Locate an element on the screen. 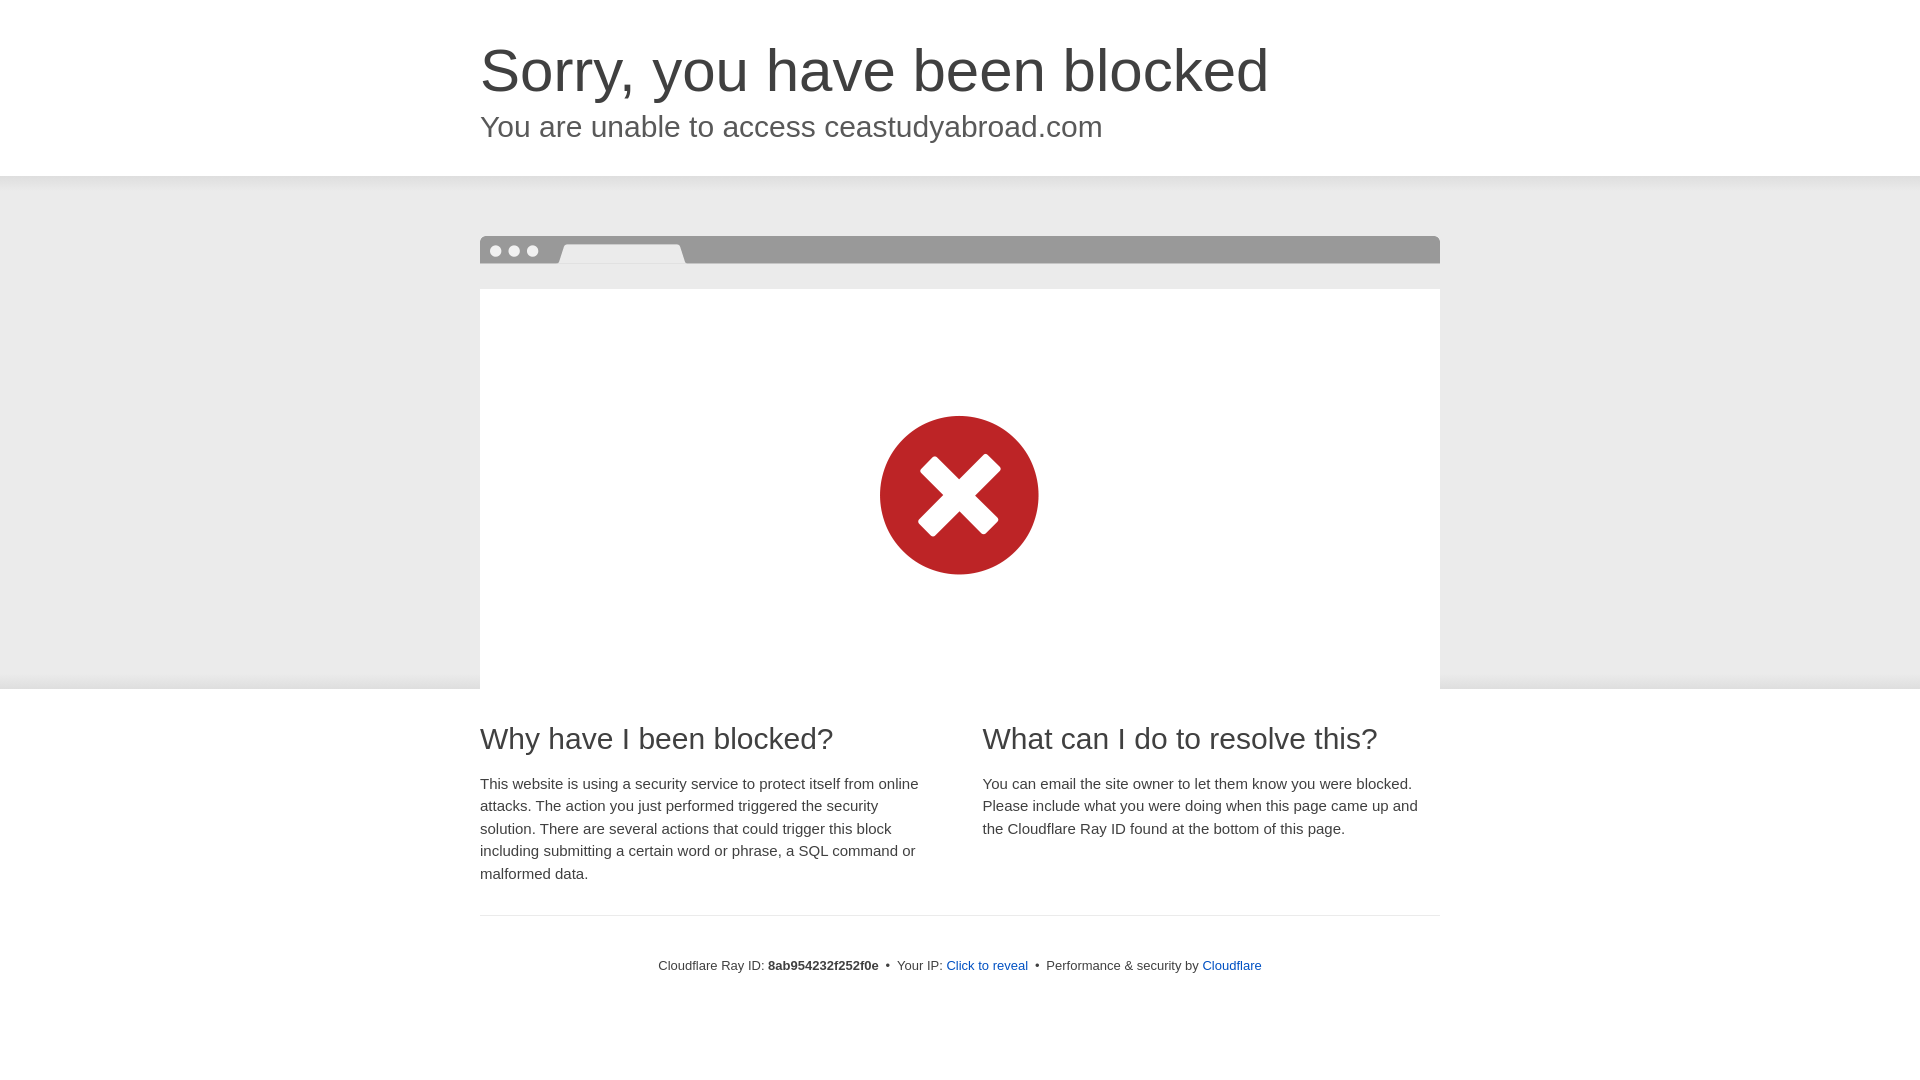 The height and width of the screenshot is (1080, 1920). Cloudflare is located at coordinates (1231, 965).